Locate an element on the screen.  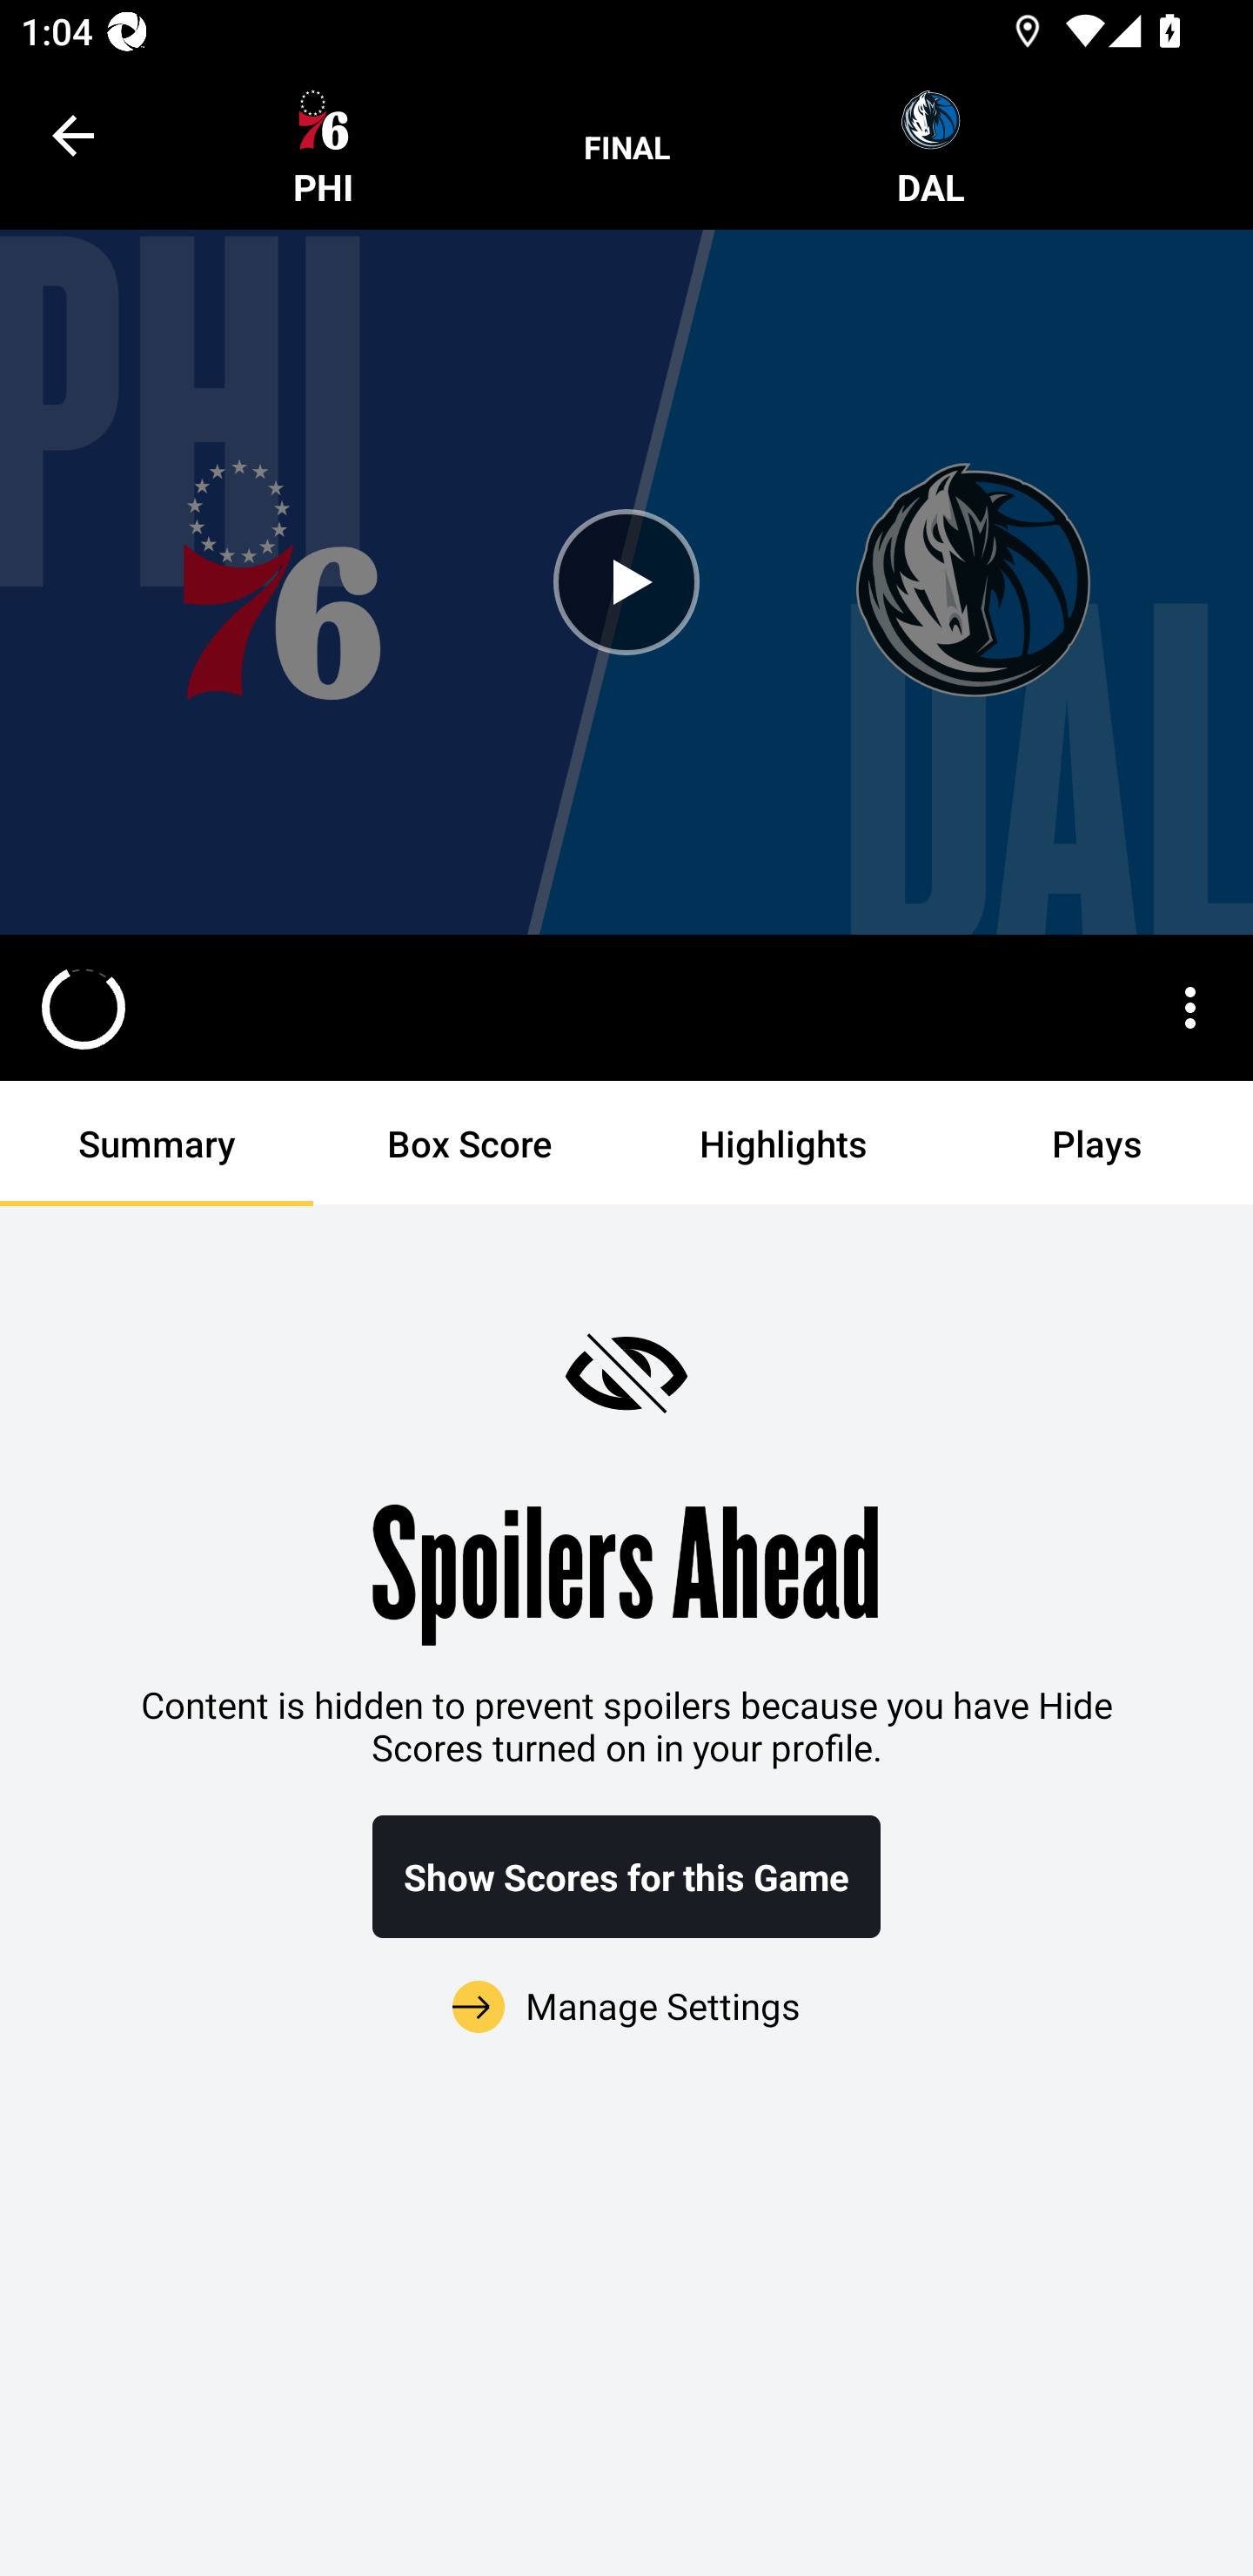
Highlights is located at coordinates (783, 1144).